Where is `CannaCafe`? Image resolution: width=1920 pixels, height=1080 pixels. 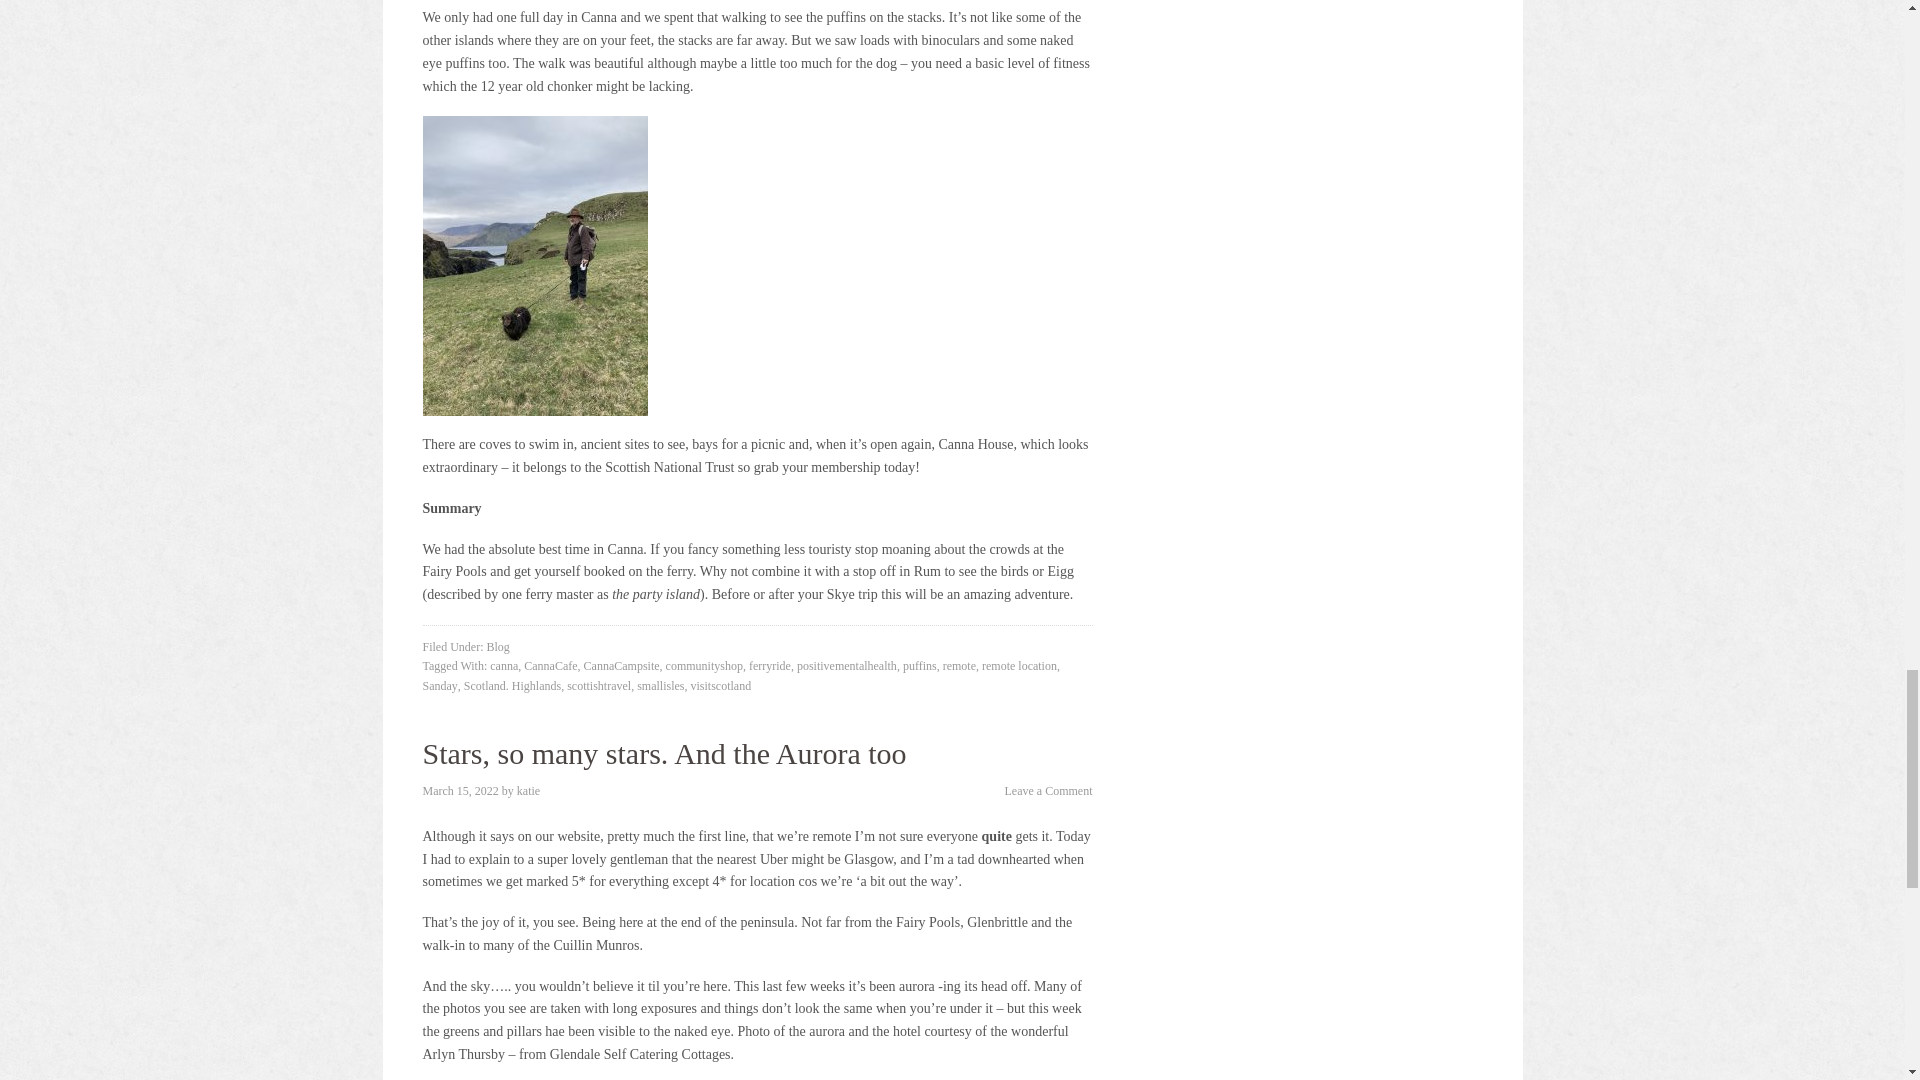 CannaCafe is located at coordinates (550, 665).